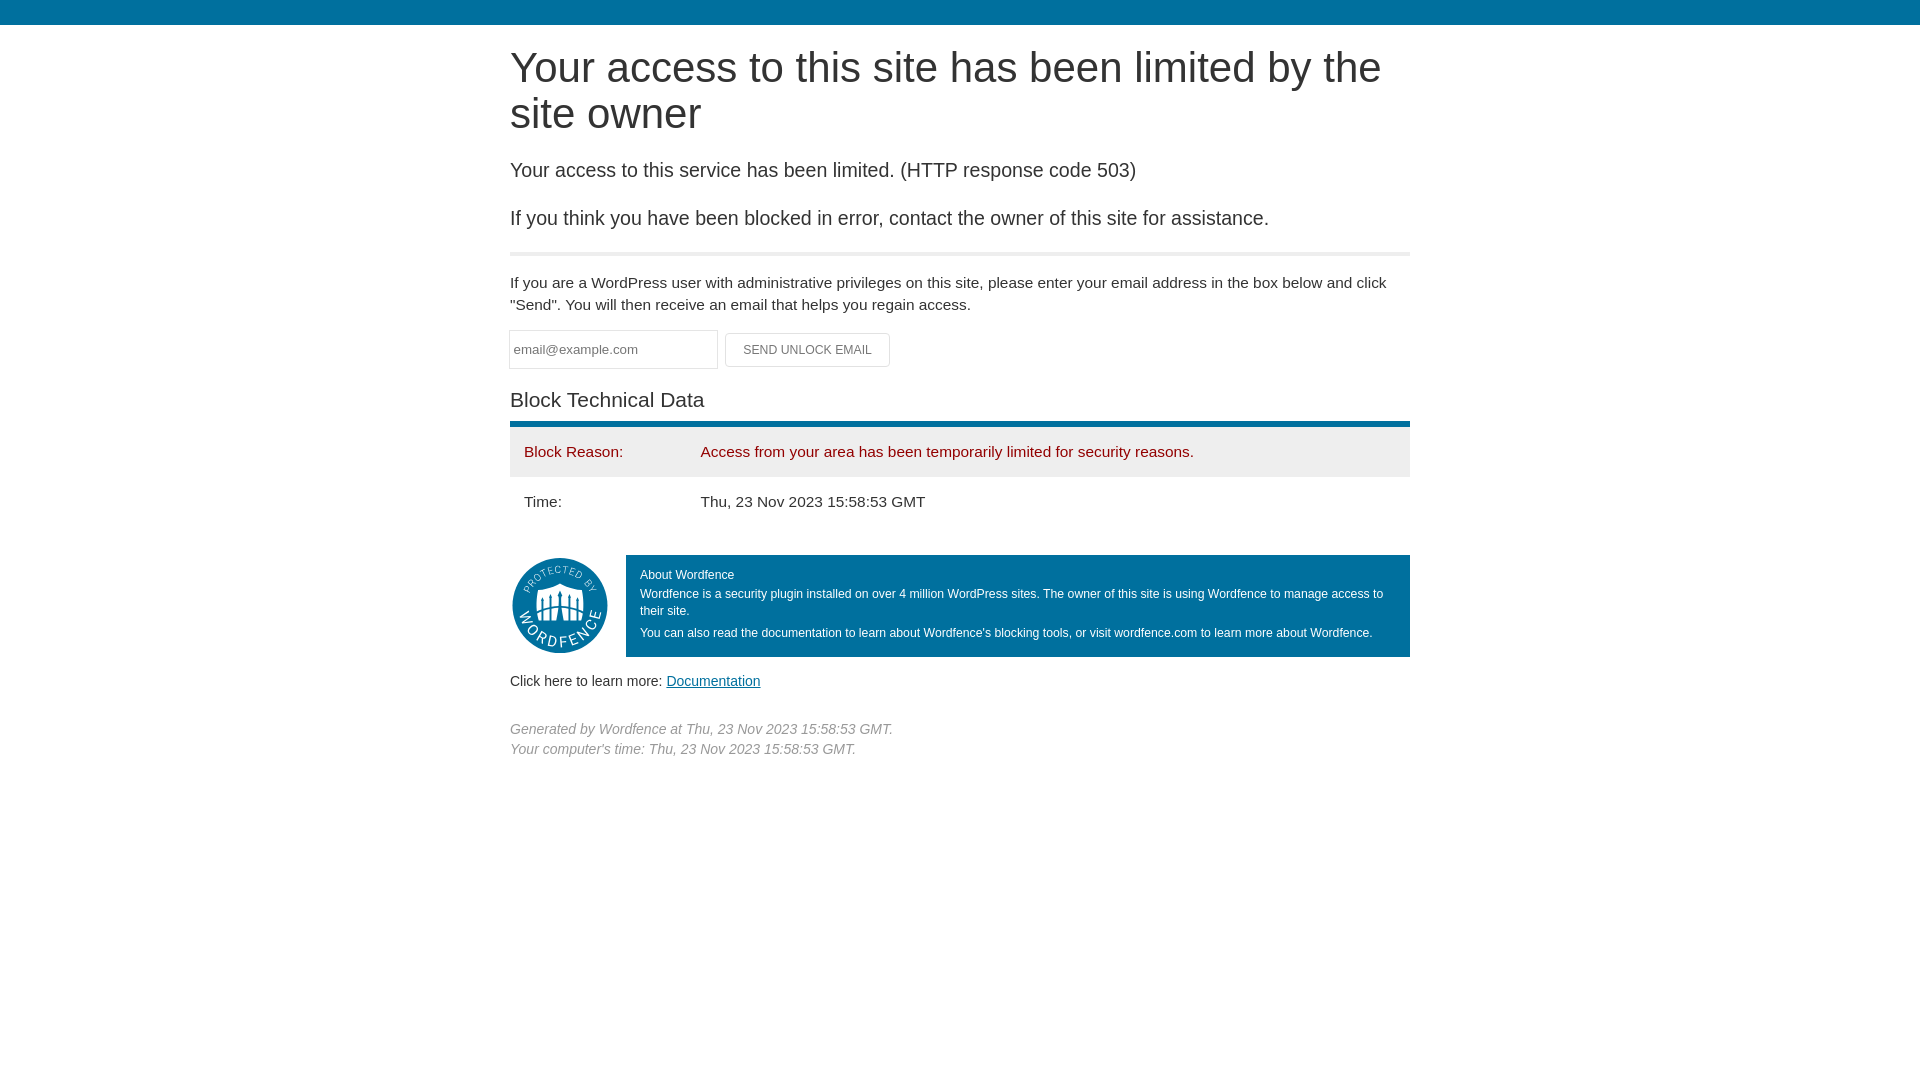  Describe the element at coordinates (713, 681) in the screenshot. I see `Documentation` at that location.